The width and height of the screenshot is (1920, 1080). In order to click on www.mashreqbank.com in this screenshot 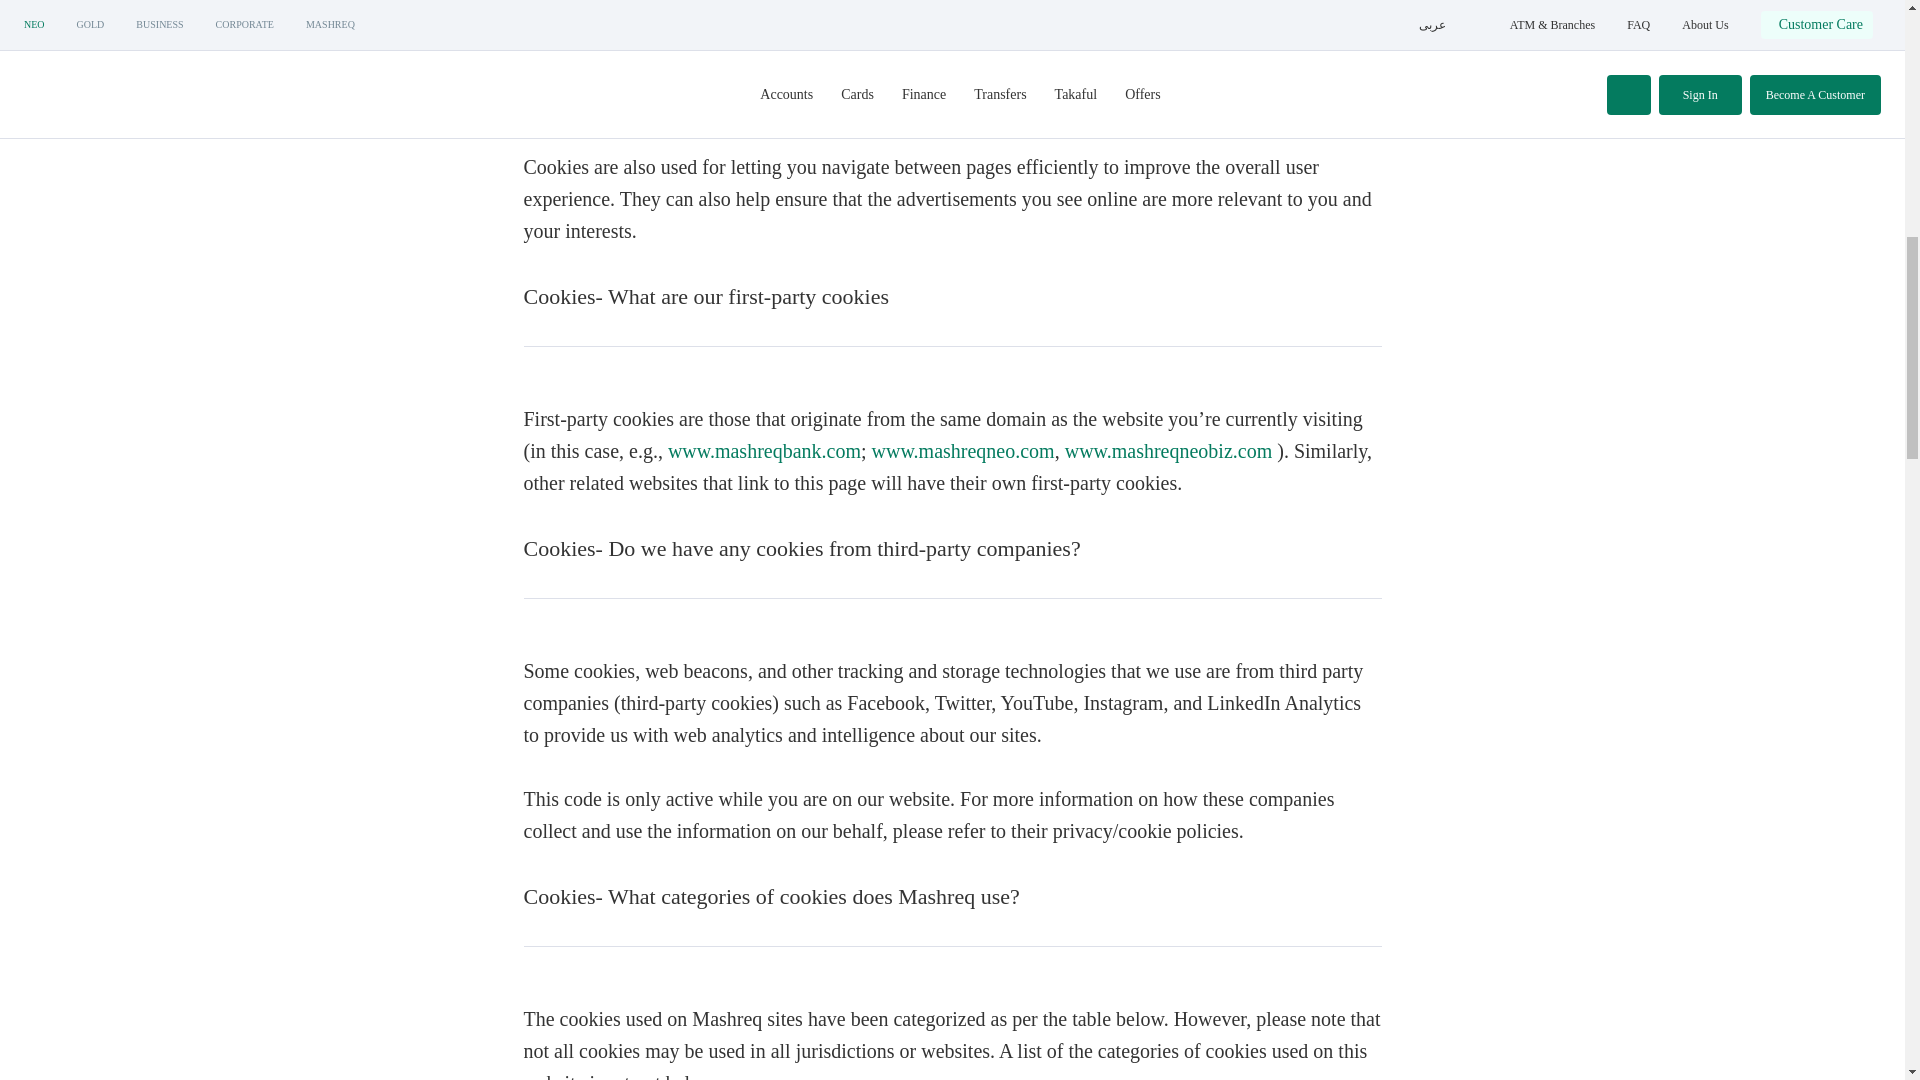, I will do `click(764, 450)`.